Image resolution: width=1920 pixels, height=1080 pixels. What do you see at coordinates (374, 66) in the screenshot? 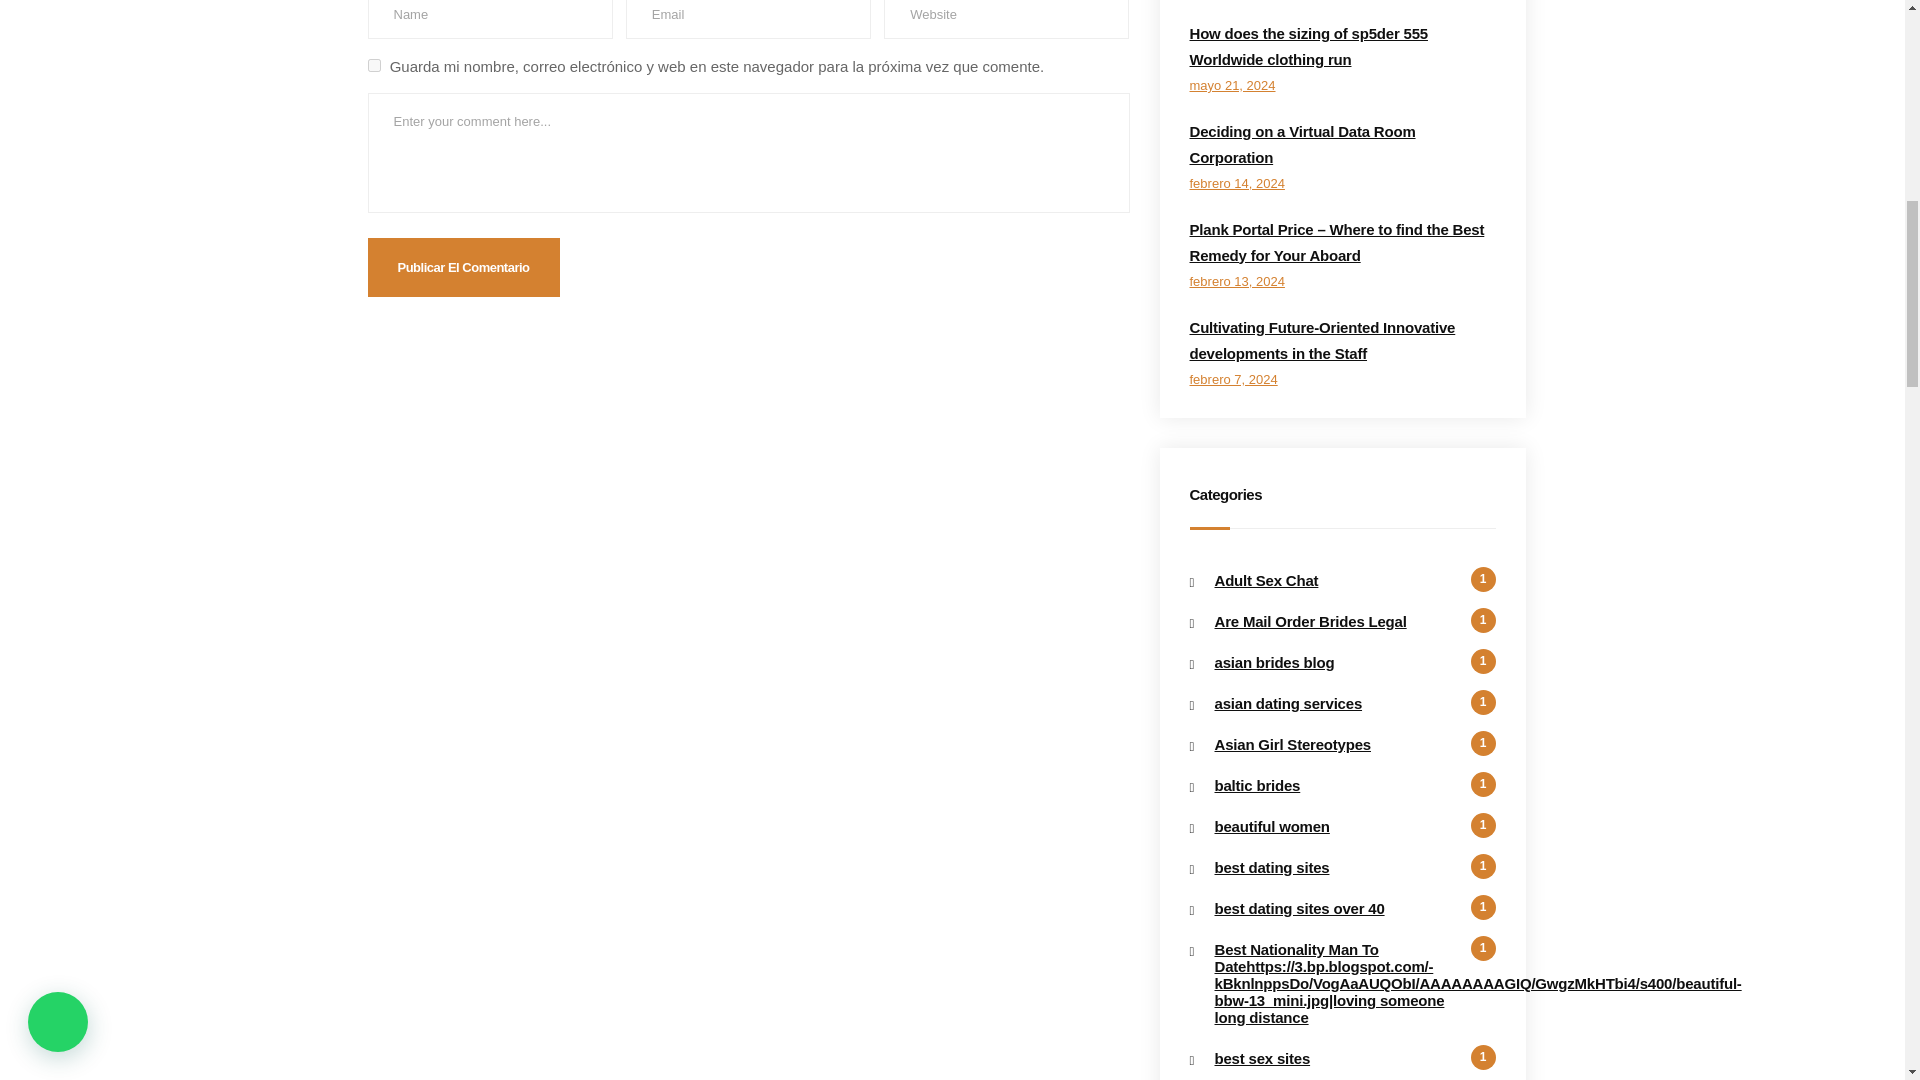
I see `yes` at bounding box center [374, 66].